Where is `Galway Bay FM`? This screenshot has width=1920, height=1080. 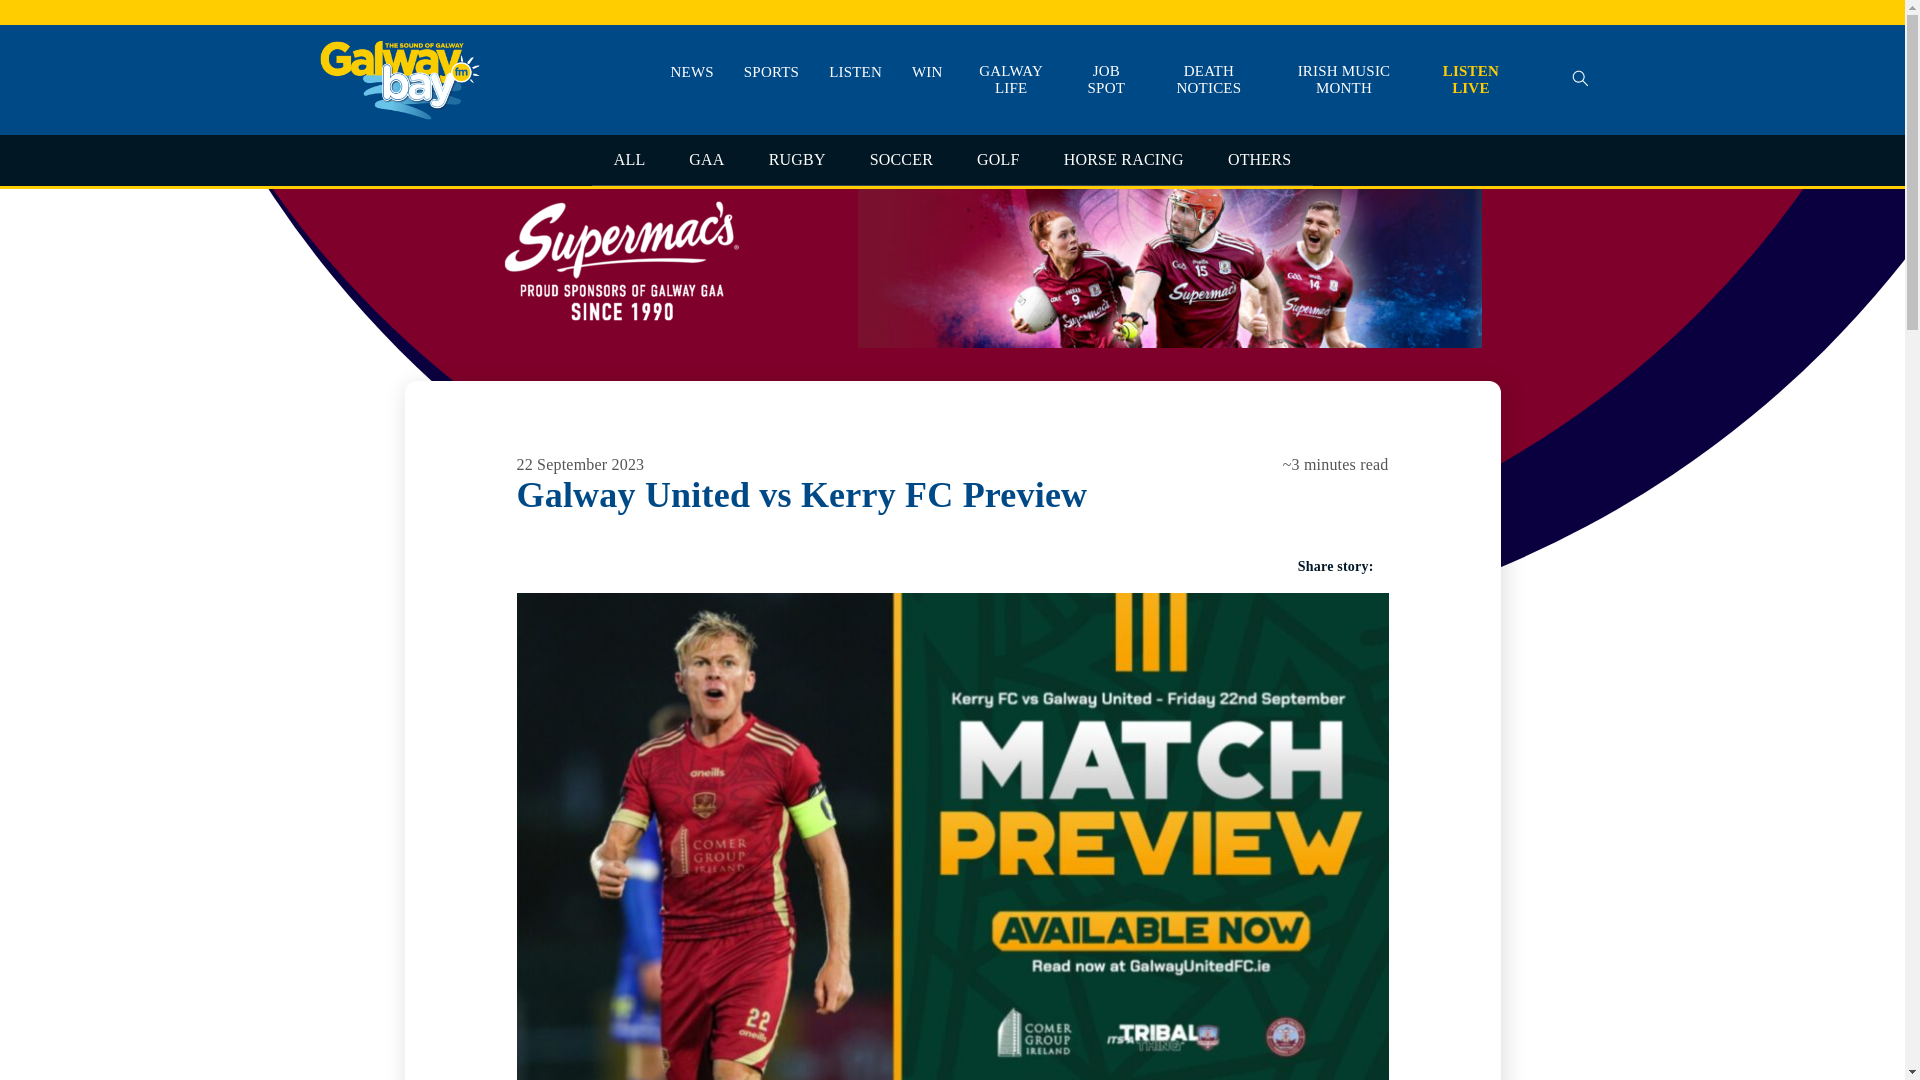
Galway Bay FM is located at coordinates (368, 148).